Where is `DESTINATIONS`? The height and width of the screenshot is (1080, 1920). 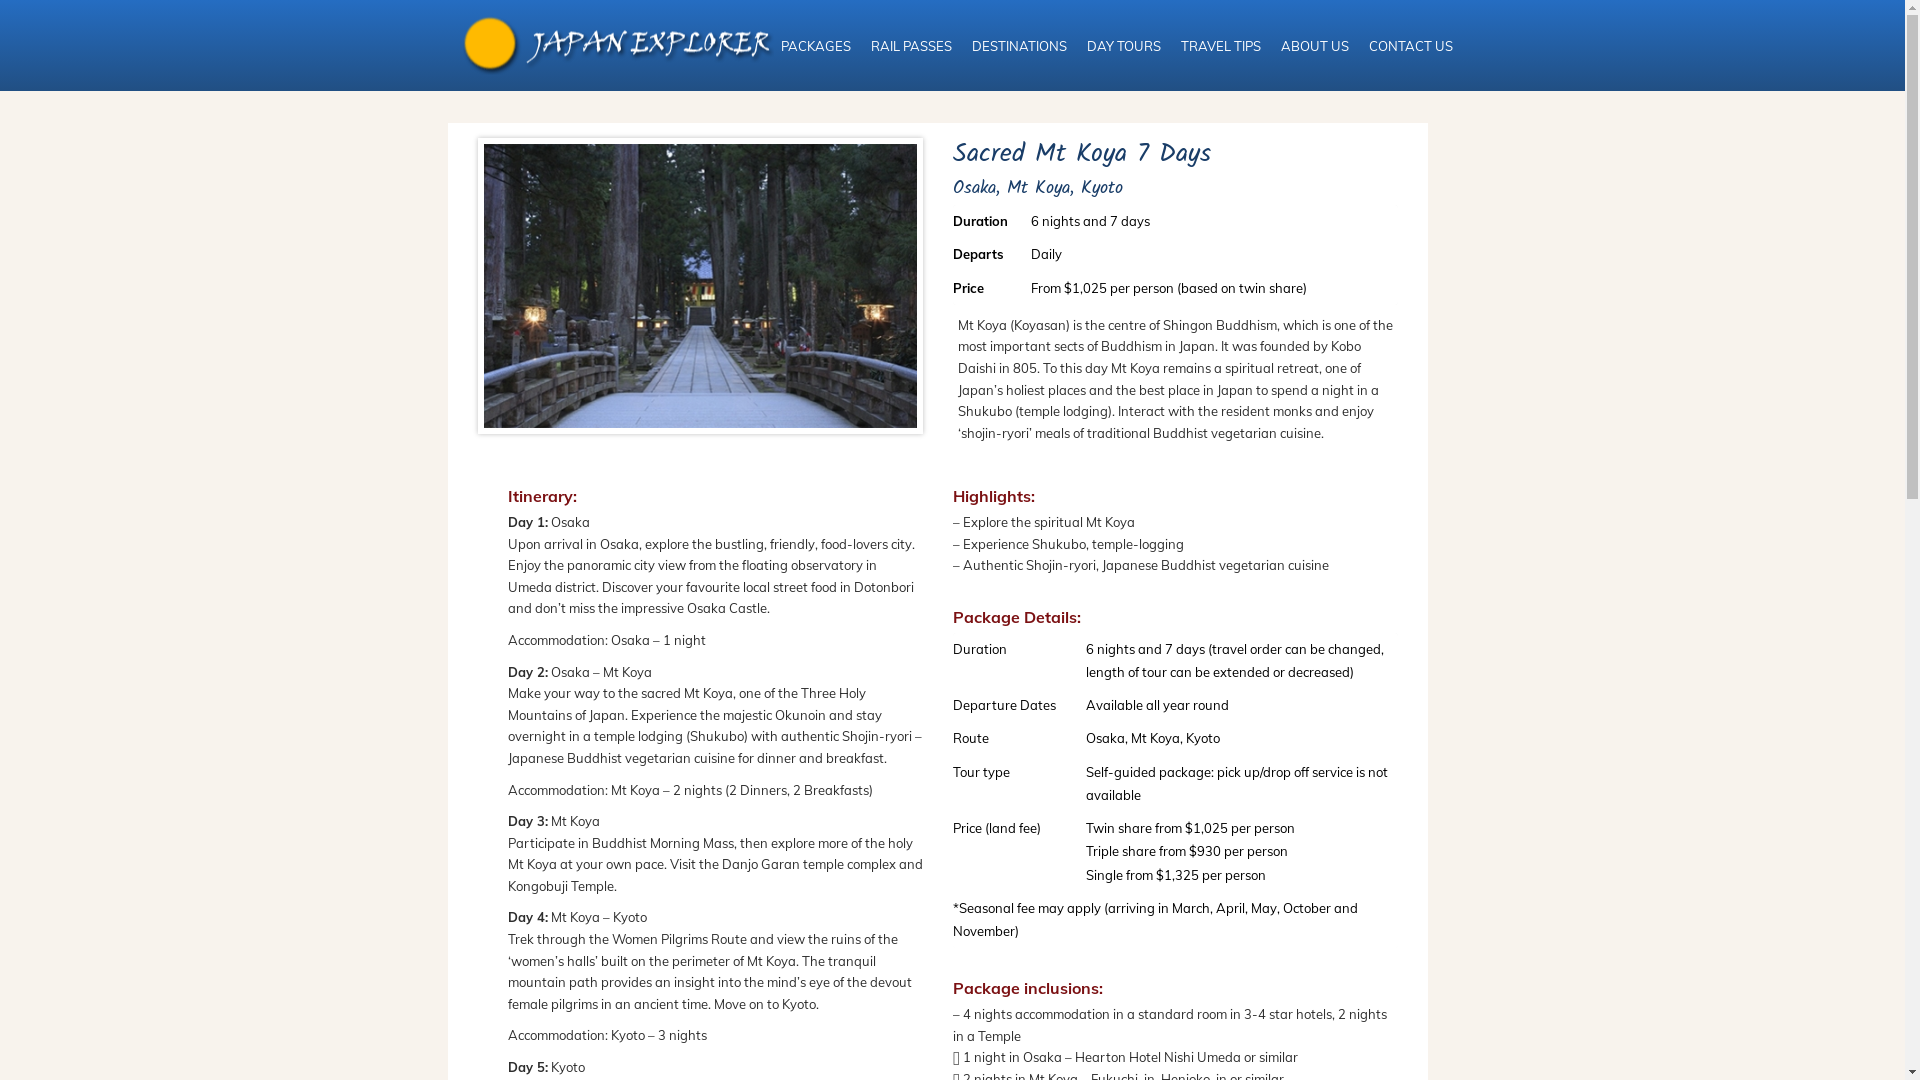 DESTINATIONS is located at coordinates (1020, 46).